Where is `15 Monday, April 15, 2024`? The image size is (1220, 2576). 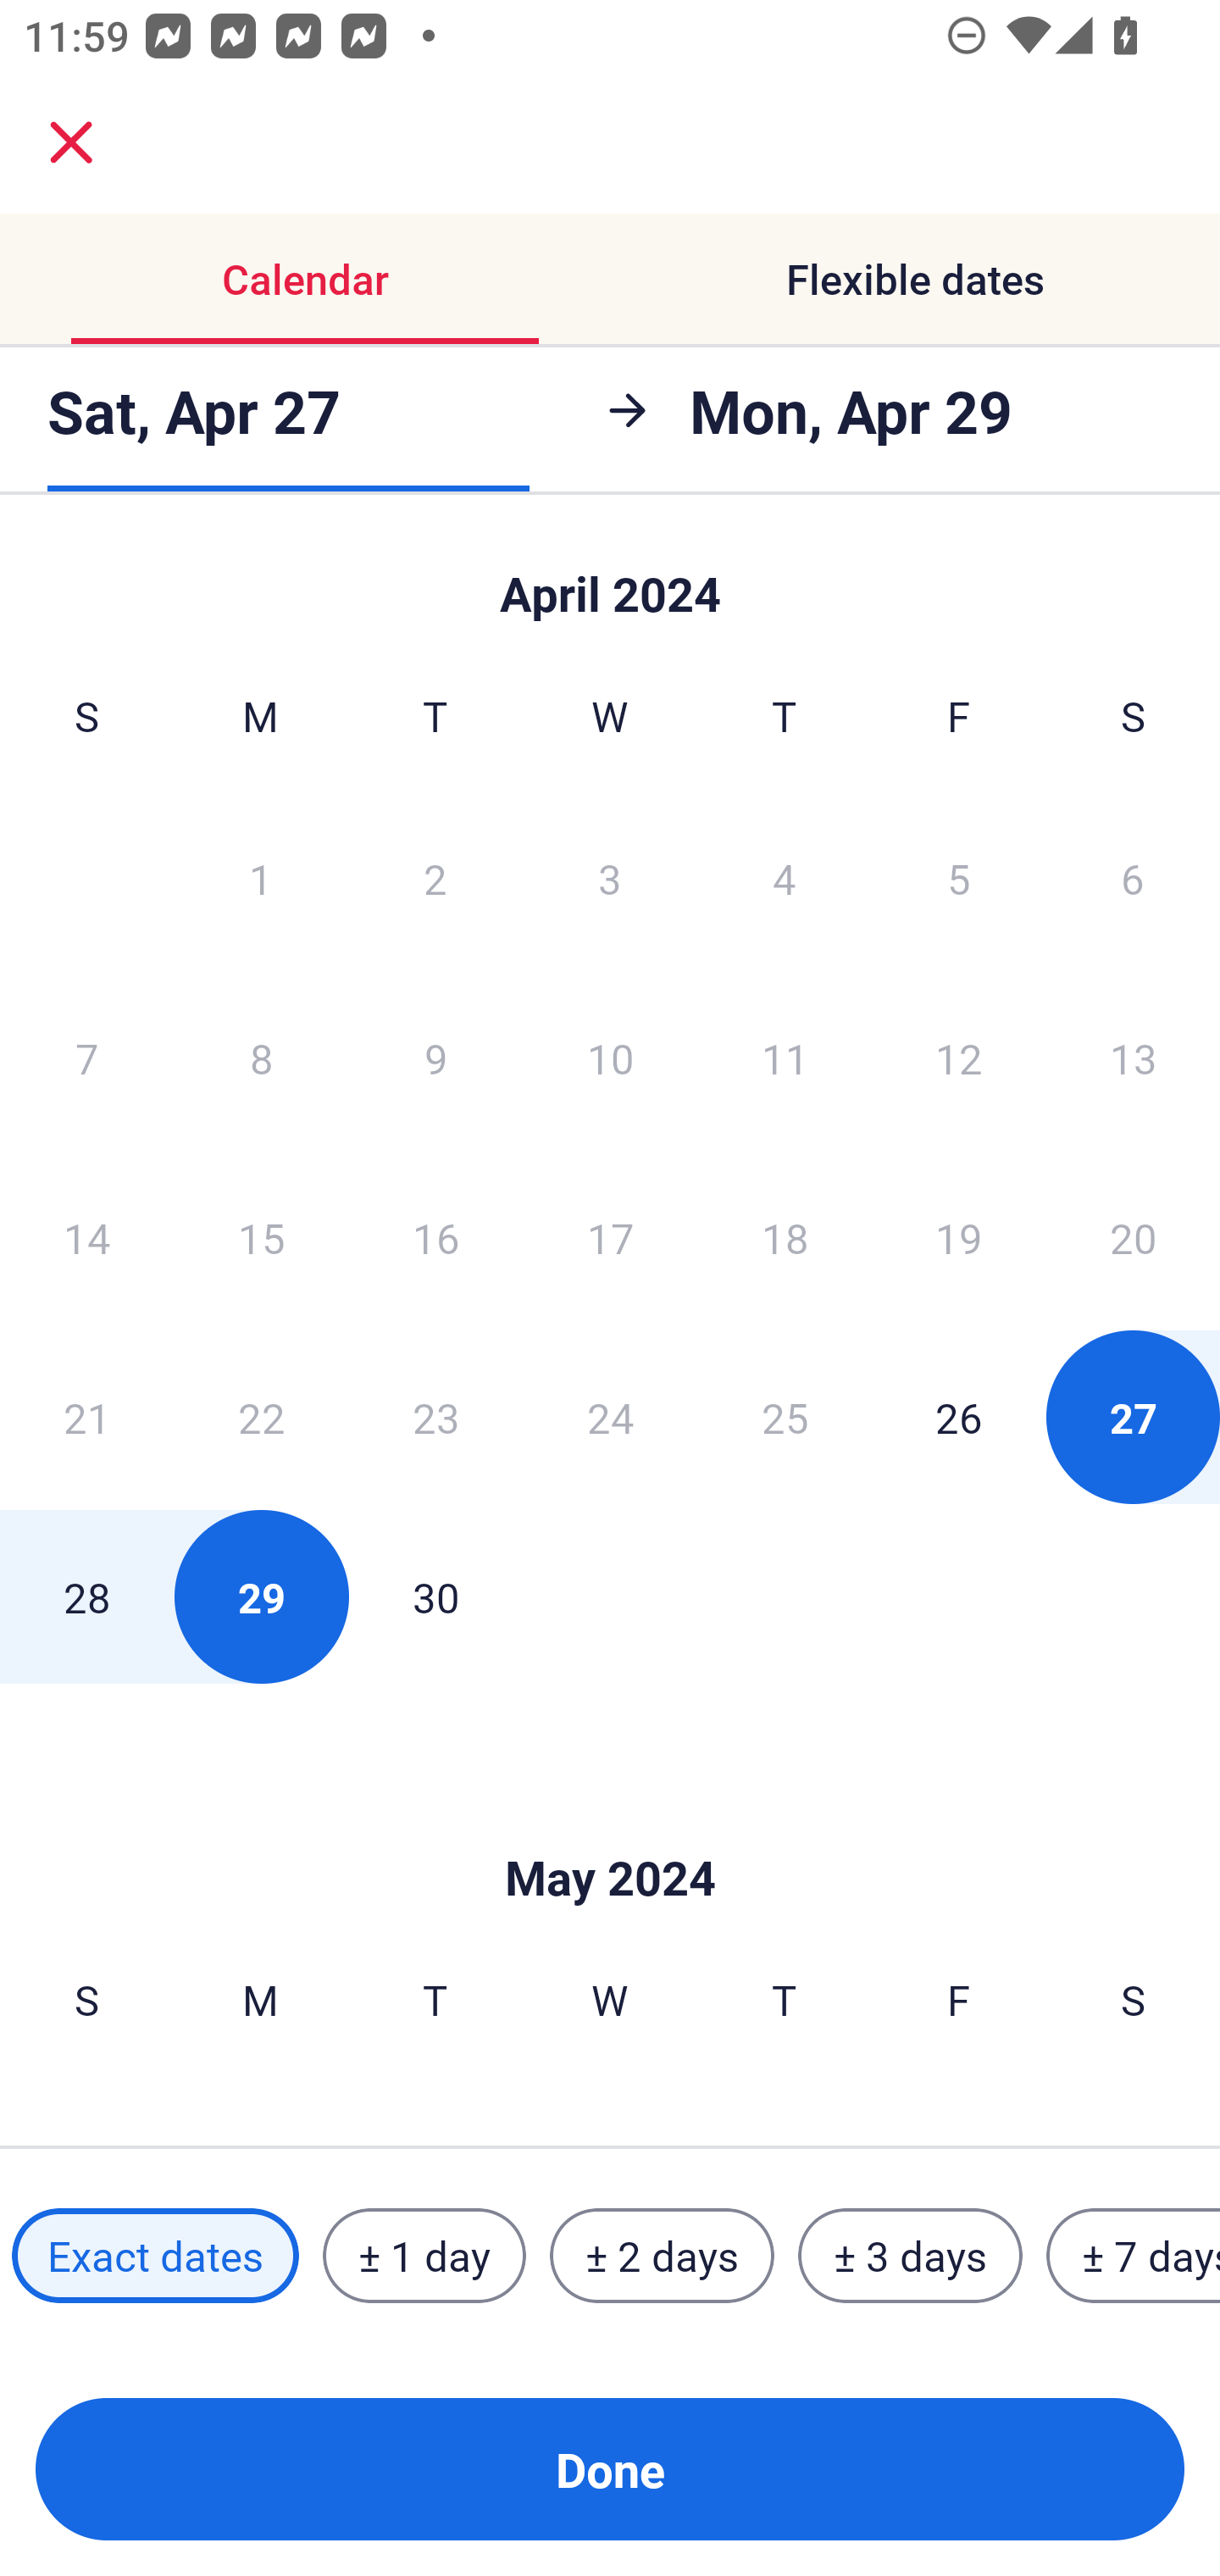
15 Monday, April 15, 2024 is located at coordinates (261, 1237).